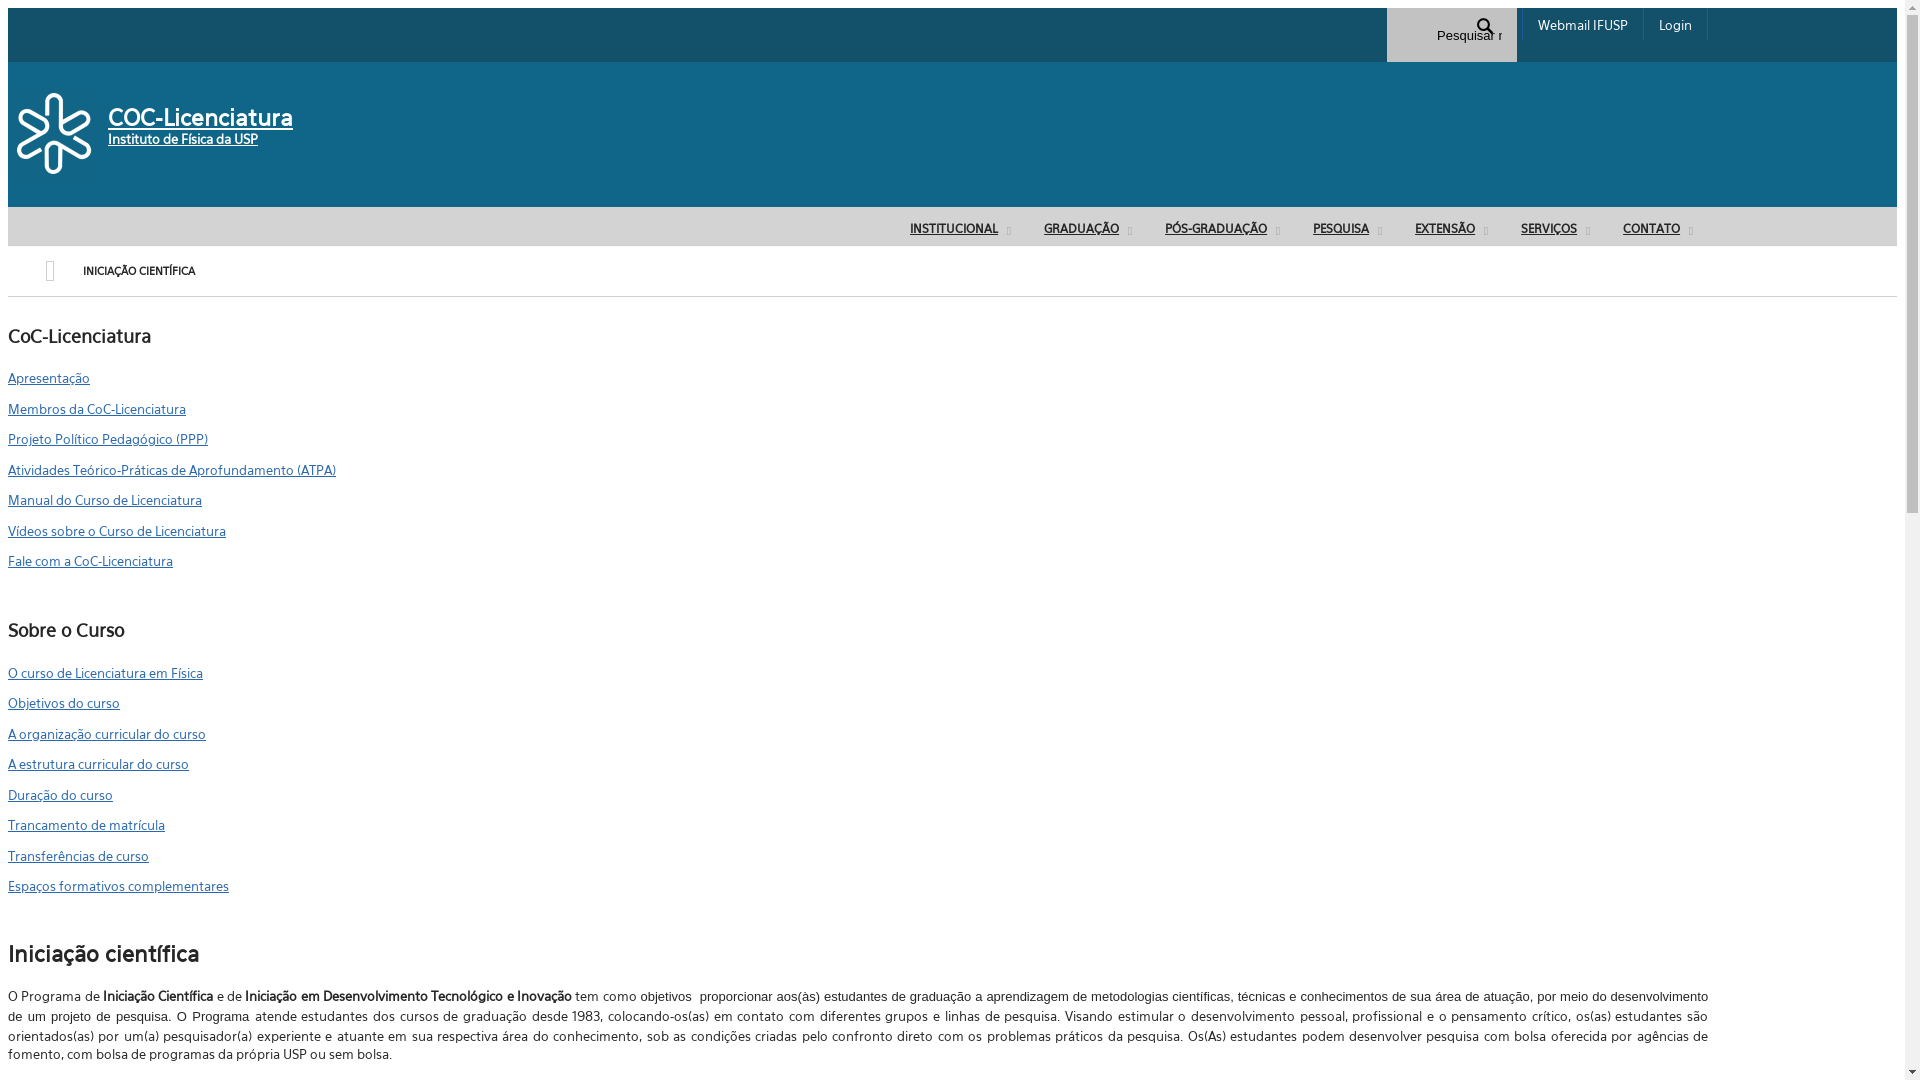 This screenshot has width=1920, height=1080. I want to click on PESQUISA, so click(1346, 229).